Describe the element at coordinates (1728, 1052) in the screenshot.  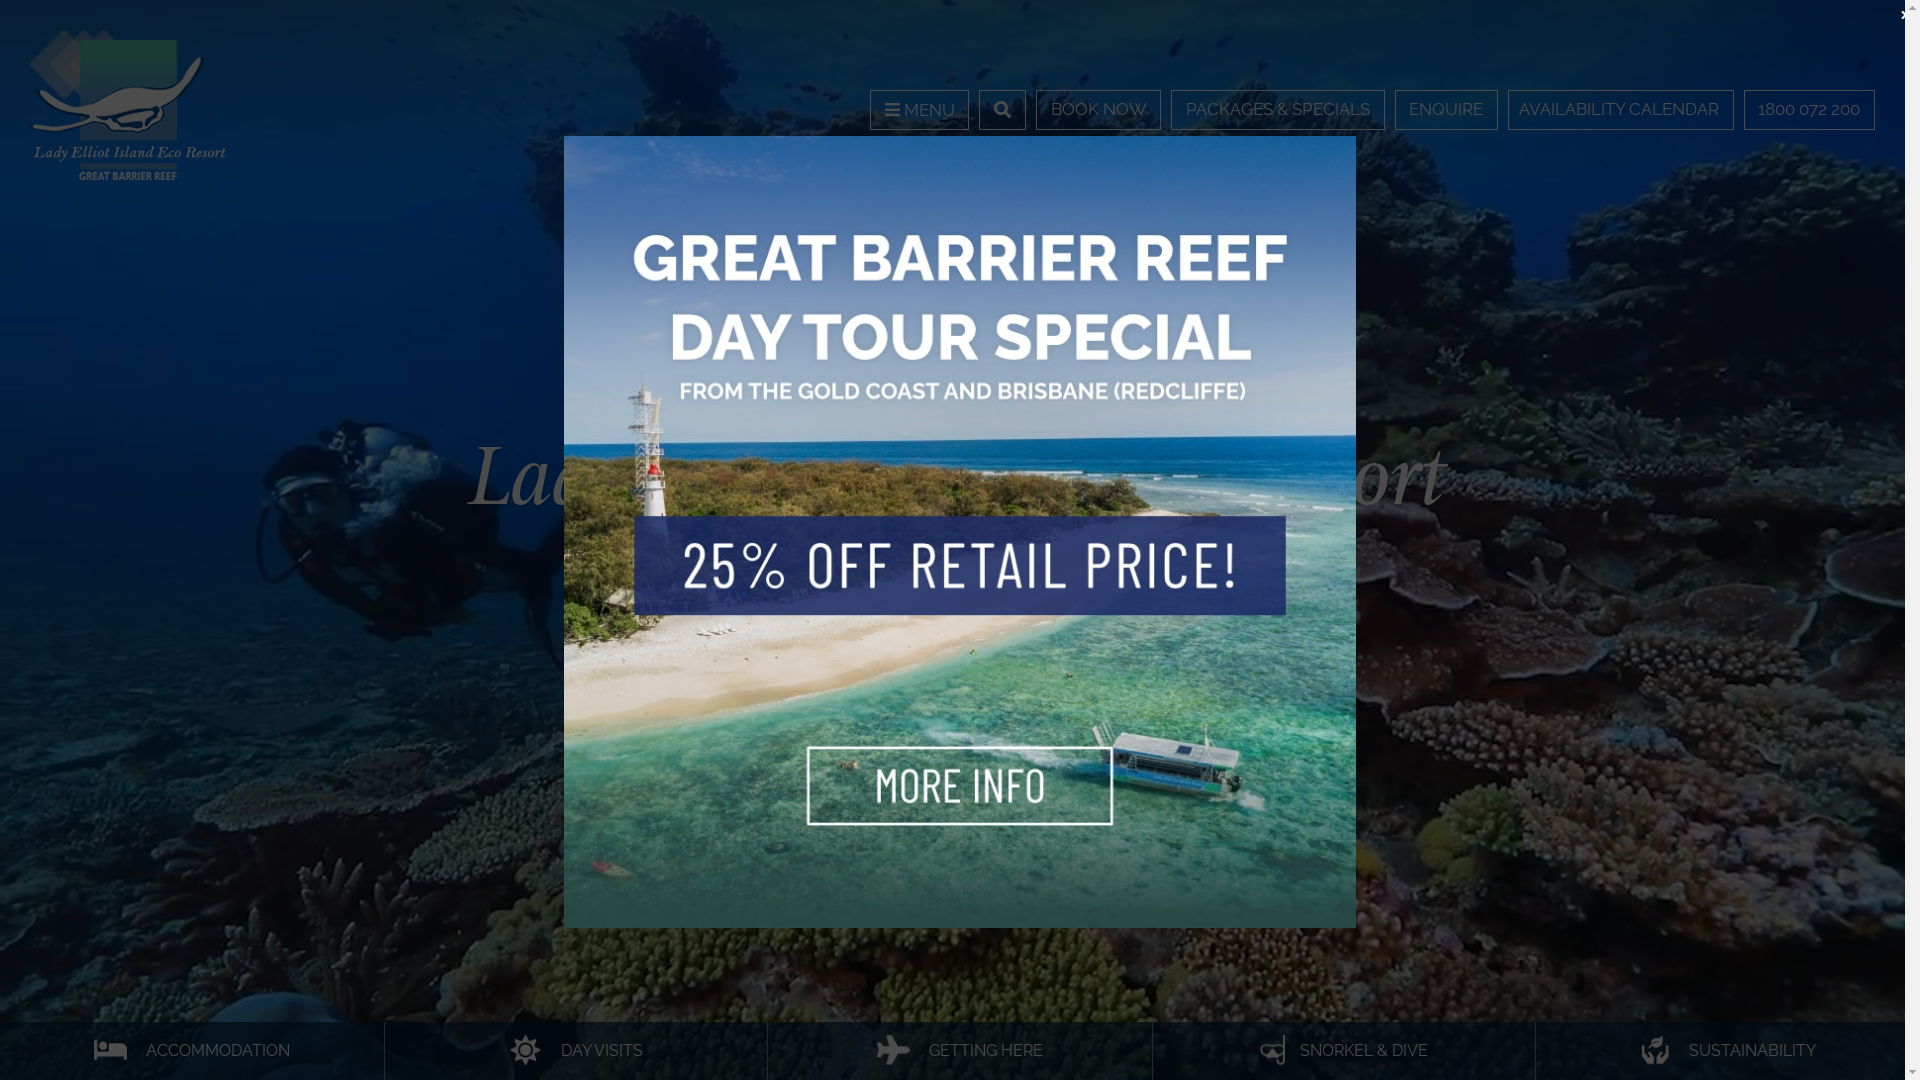
I see `SUSTAINABILITY` at that location.